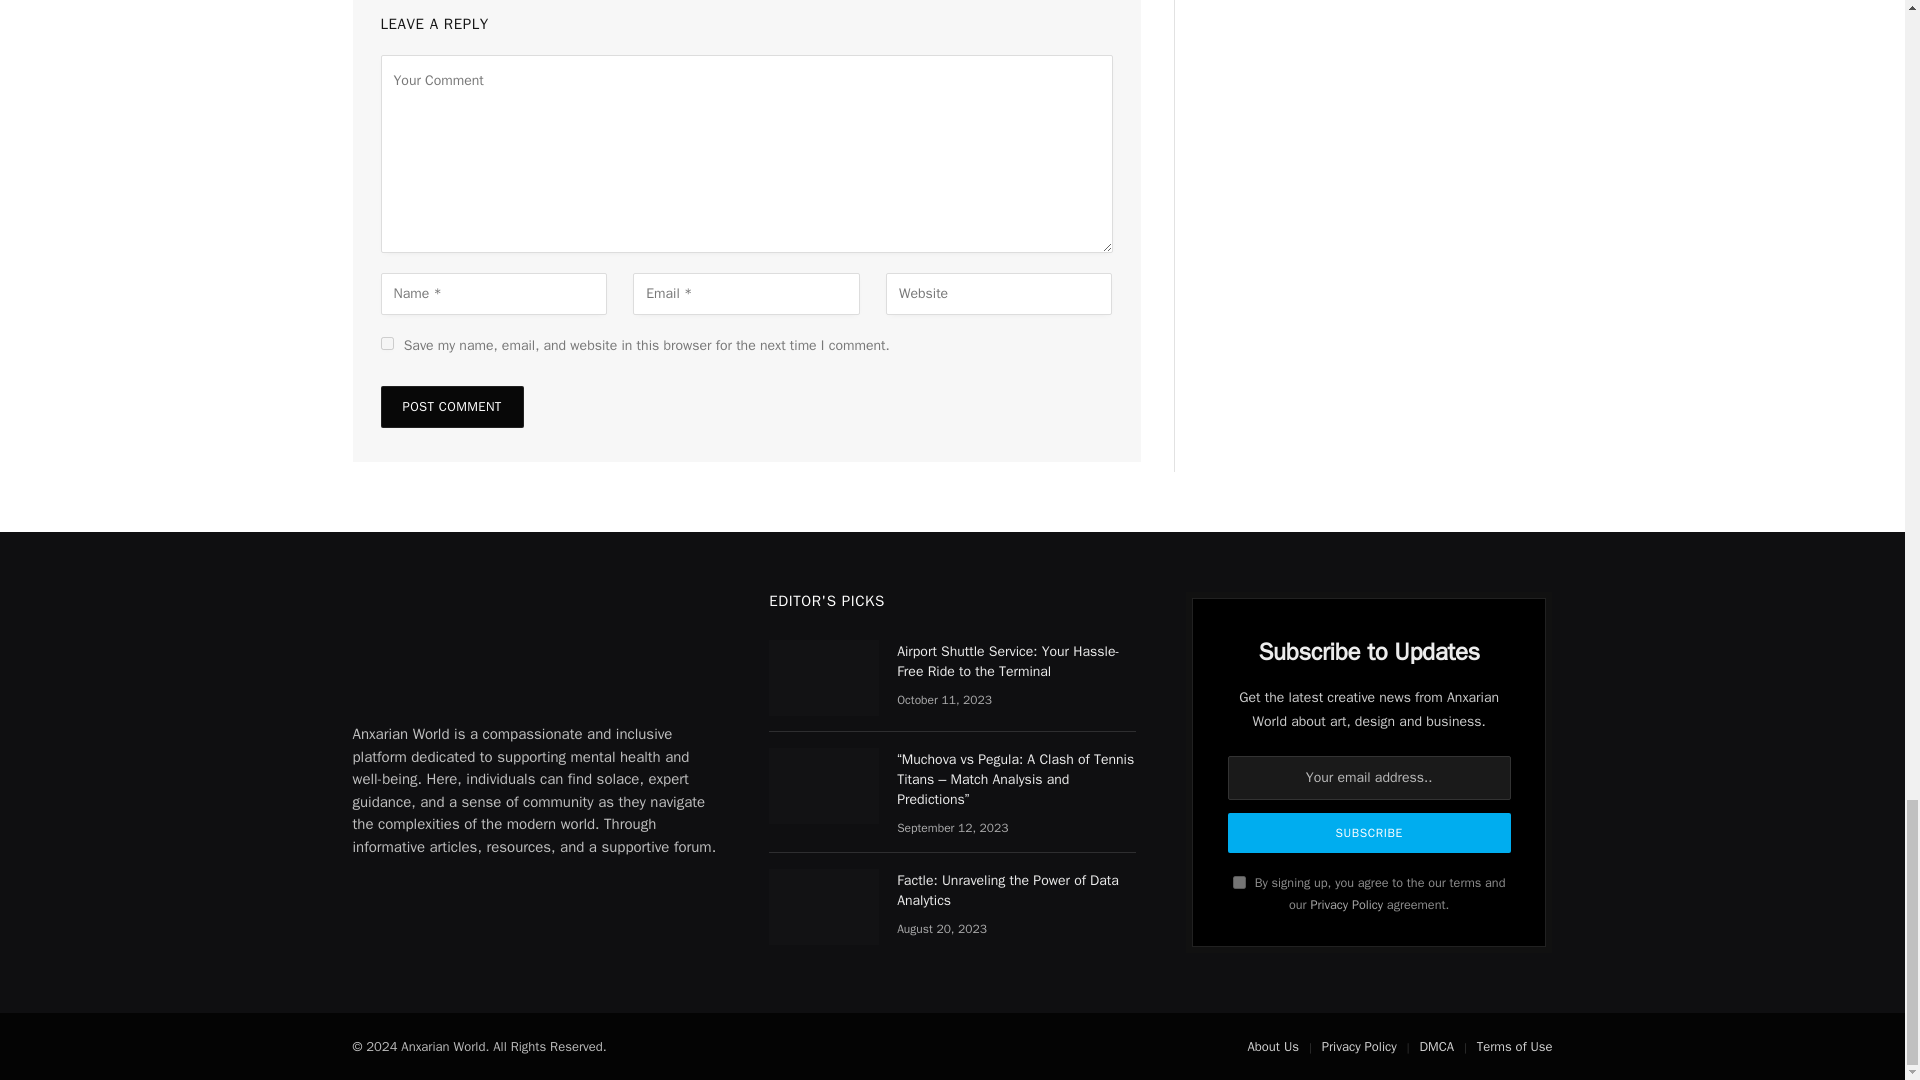  I want to click on Subscribe, so click(1370, 833).